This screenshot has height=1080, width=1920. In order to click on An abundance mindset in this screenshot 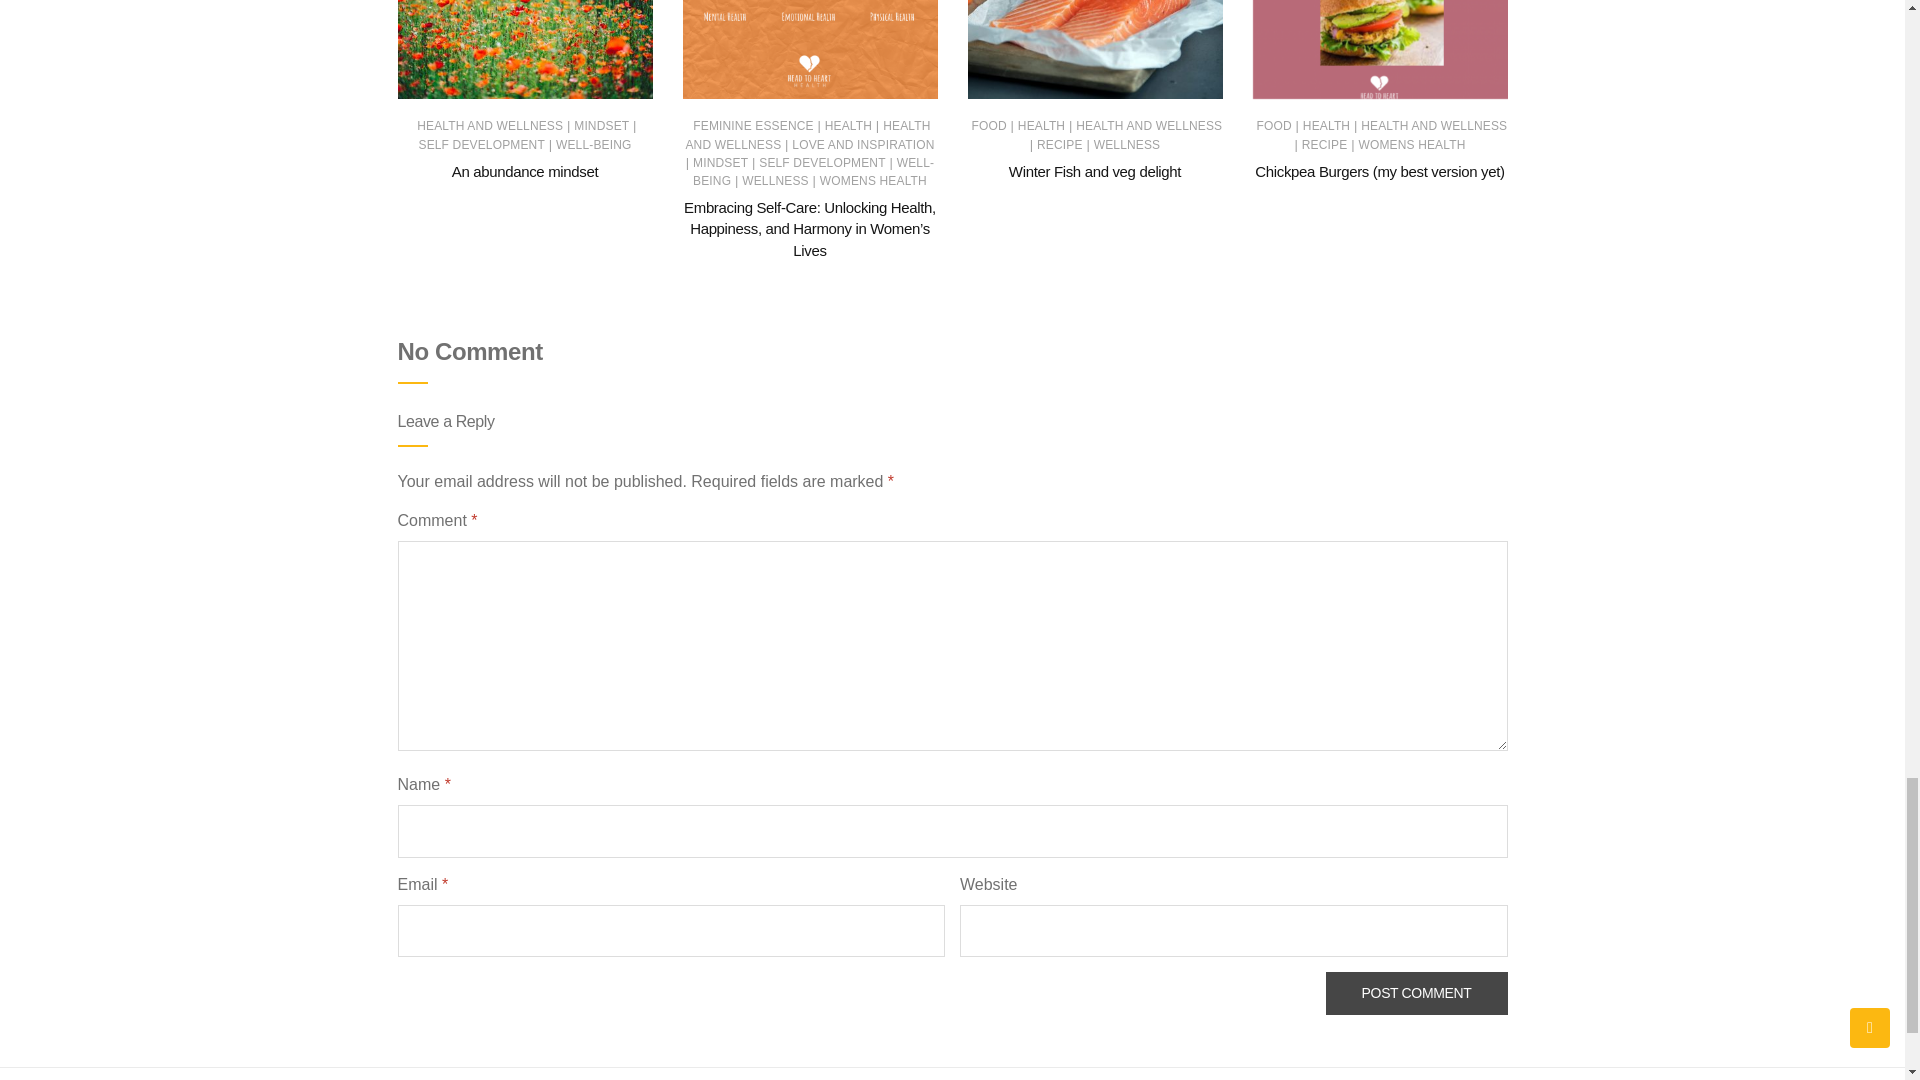, I will do `click(524, 172)`.